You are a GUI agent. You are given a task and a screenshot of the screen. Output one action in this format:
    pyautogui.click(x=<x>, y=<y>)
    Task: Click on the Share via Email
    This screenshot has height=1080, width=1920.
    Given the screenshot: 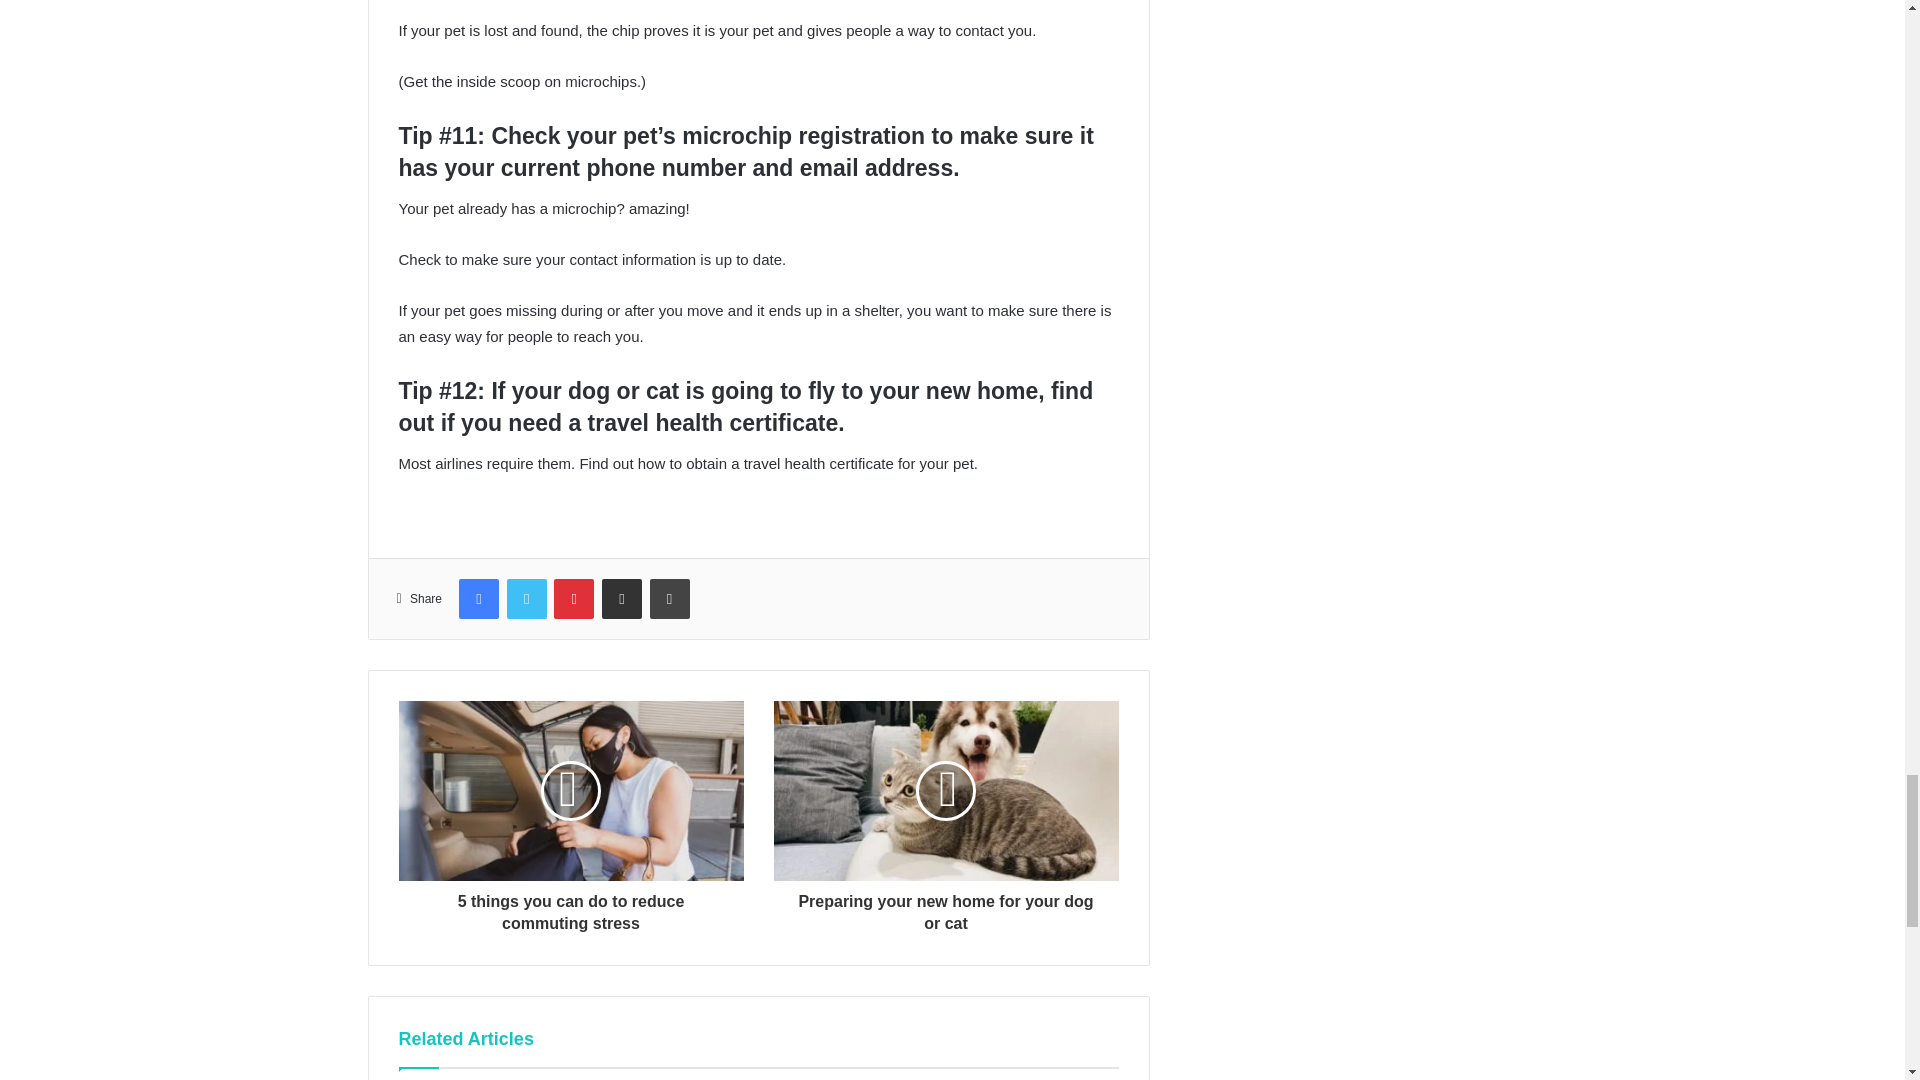 What is the action you would take?
    pyautogui.click(x=622, y=598)
    